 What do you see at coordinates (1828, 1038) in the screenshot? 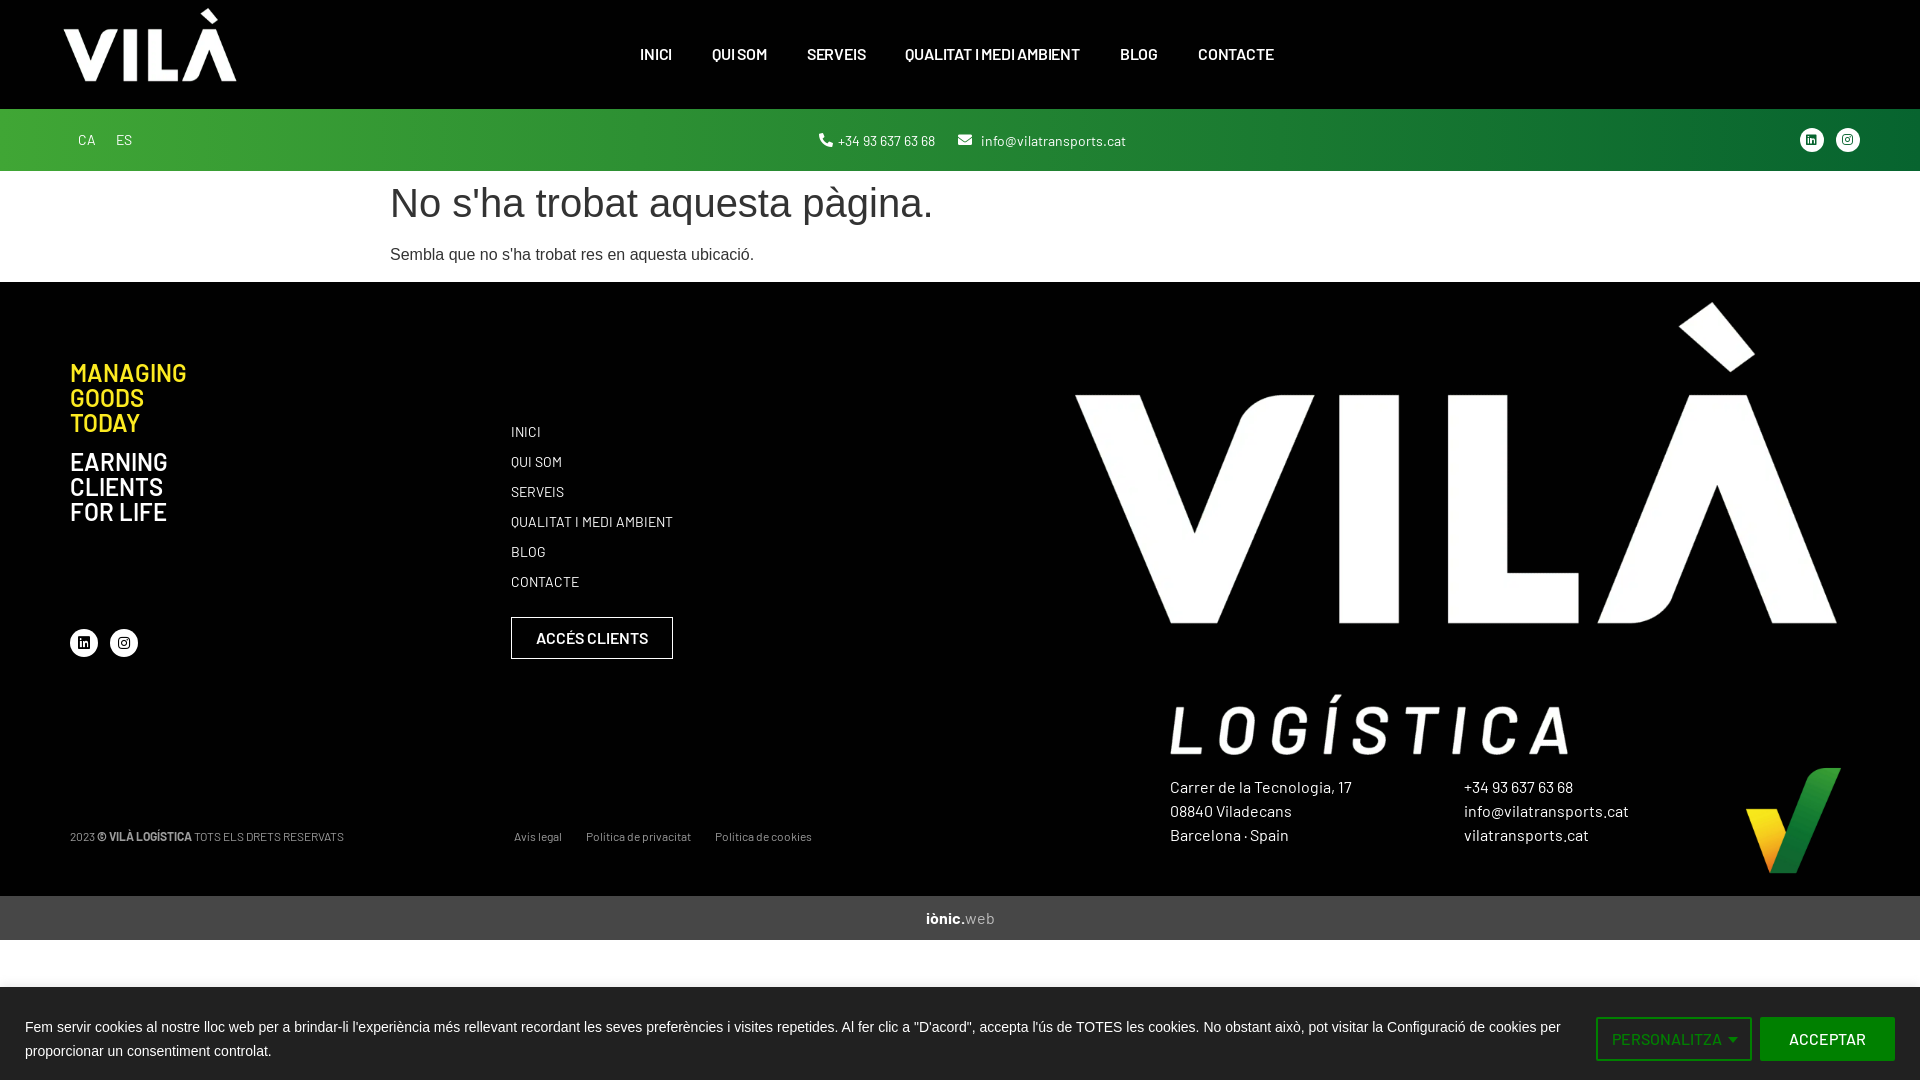
I see `ACCEPTAR` at bounding box center [1828, 1038].